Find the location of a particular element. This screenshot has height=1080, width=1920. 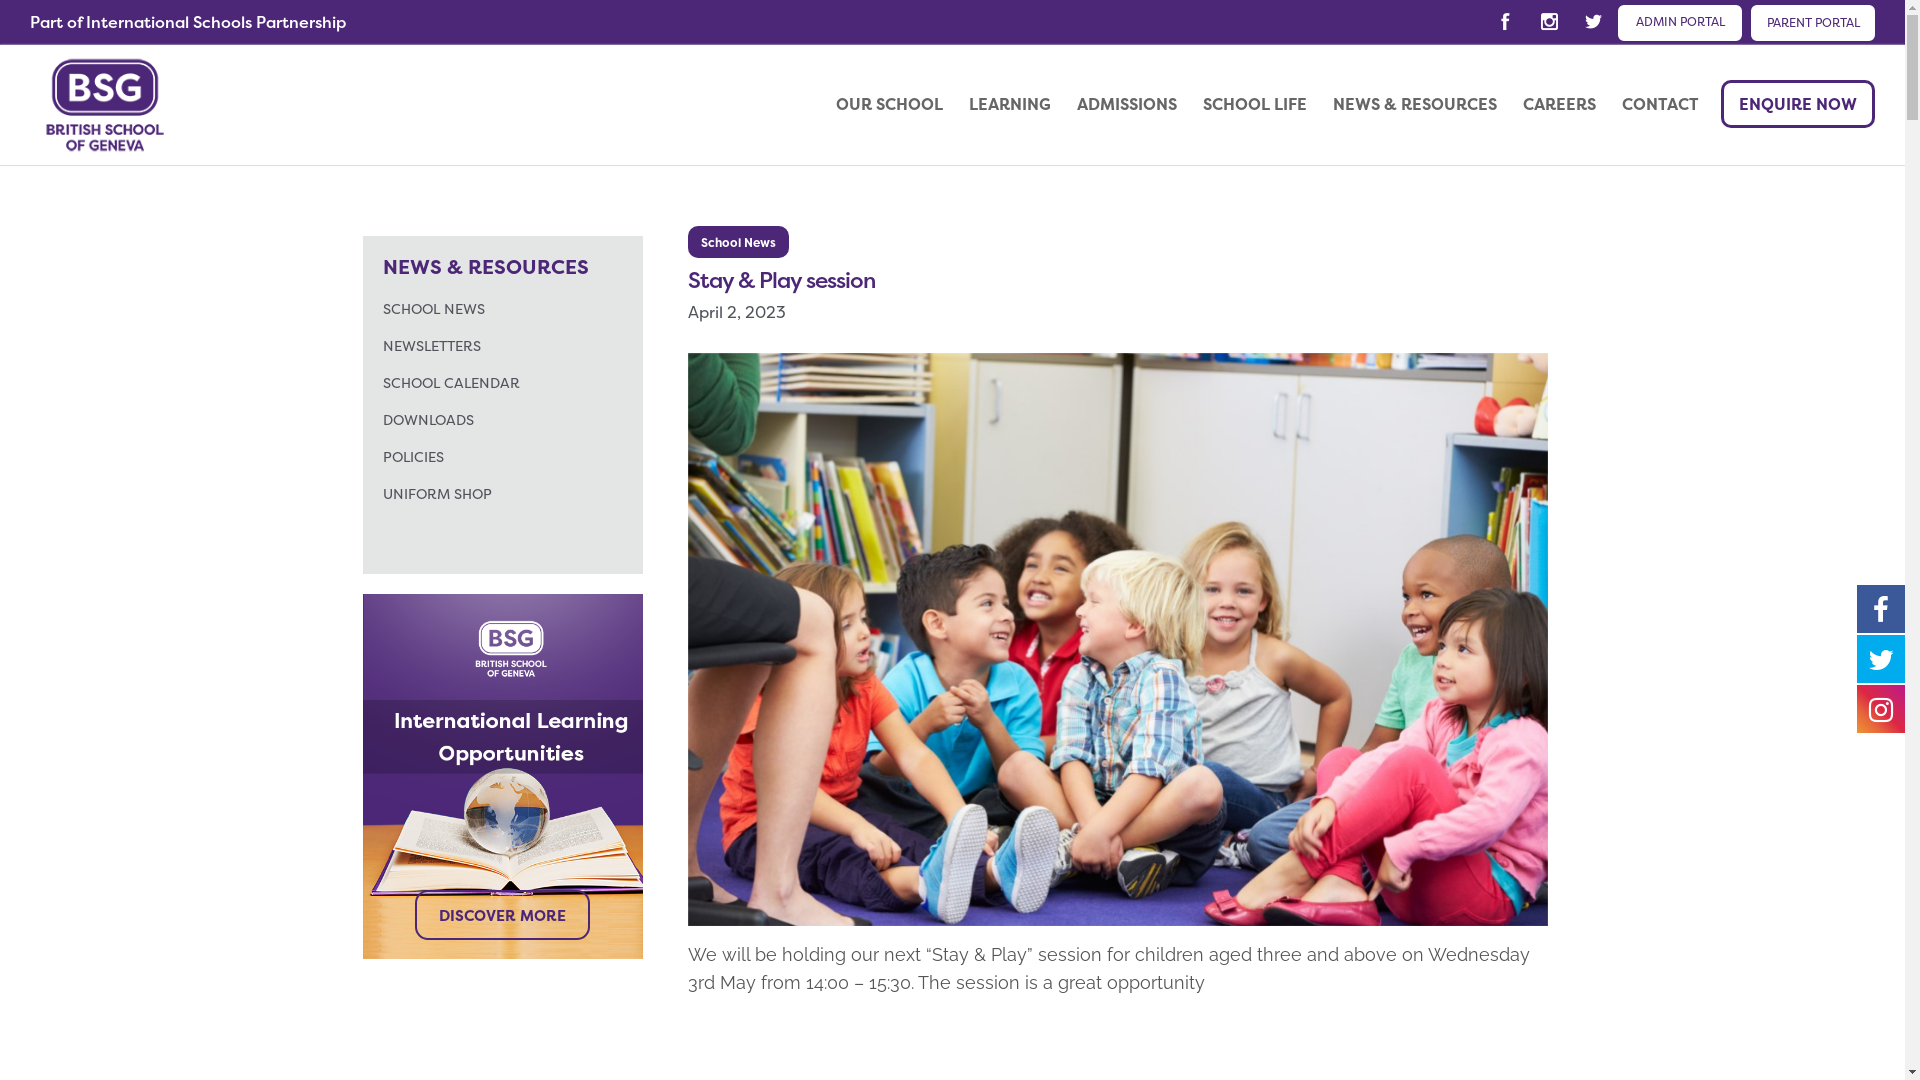

LEARNING is located at coordinates (1018, 105).